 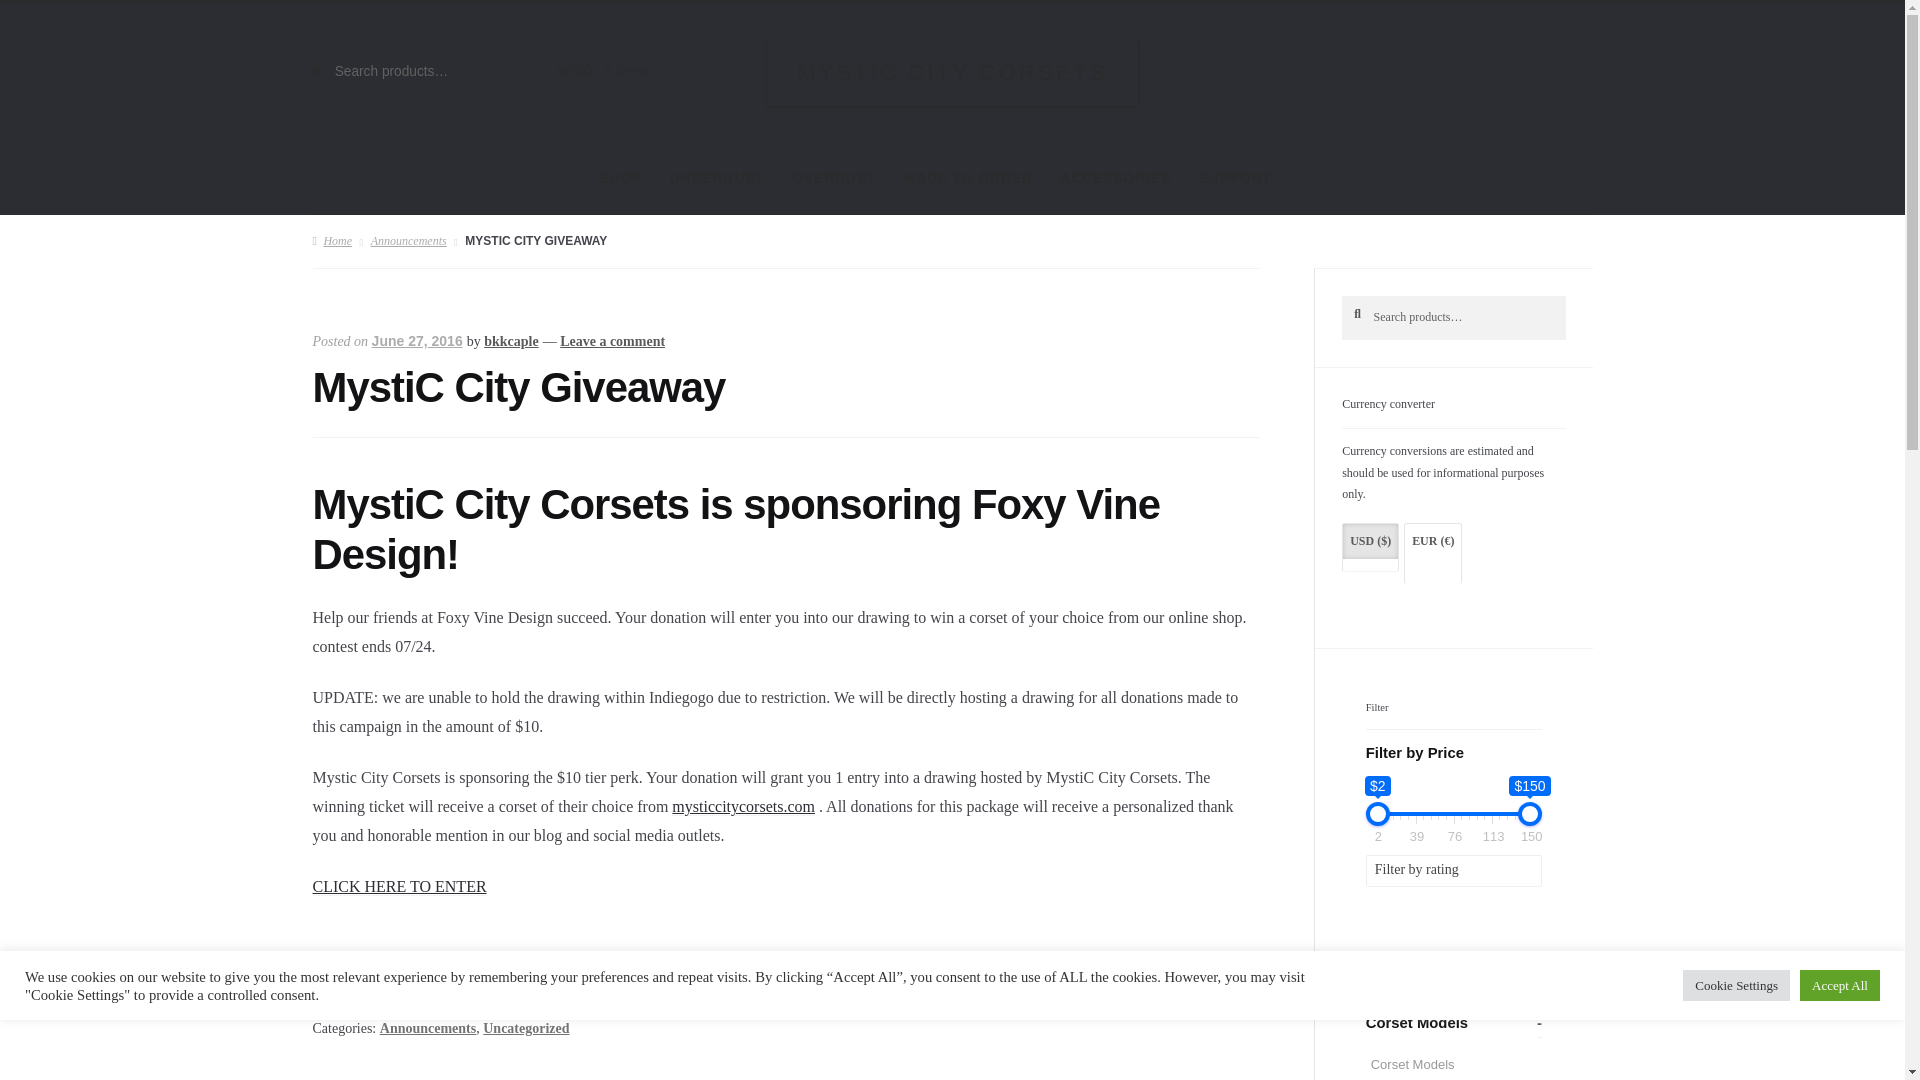 I want to click on Corset Models, so click(x=1425, y=1064).